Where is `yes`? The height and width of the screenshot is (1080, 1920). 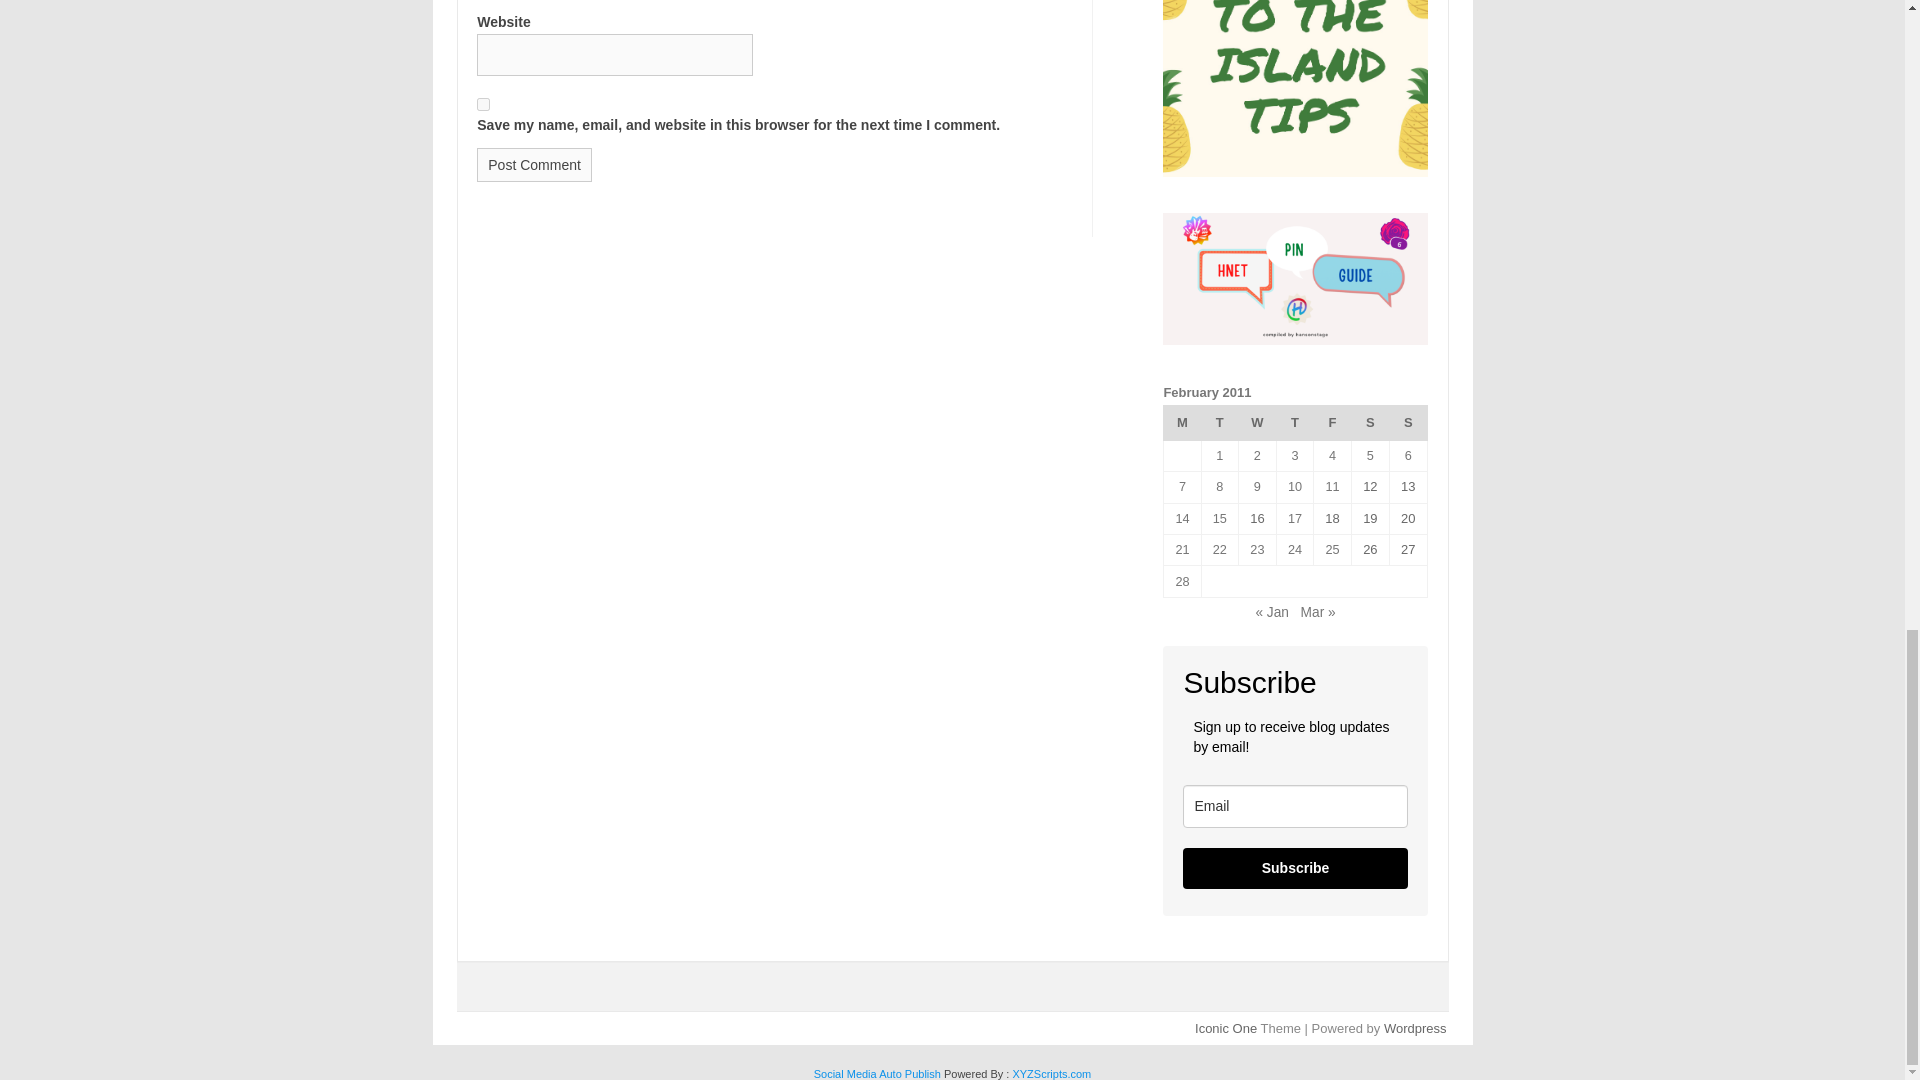 yes is located at coordinates (482, 104).